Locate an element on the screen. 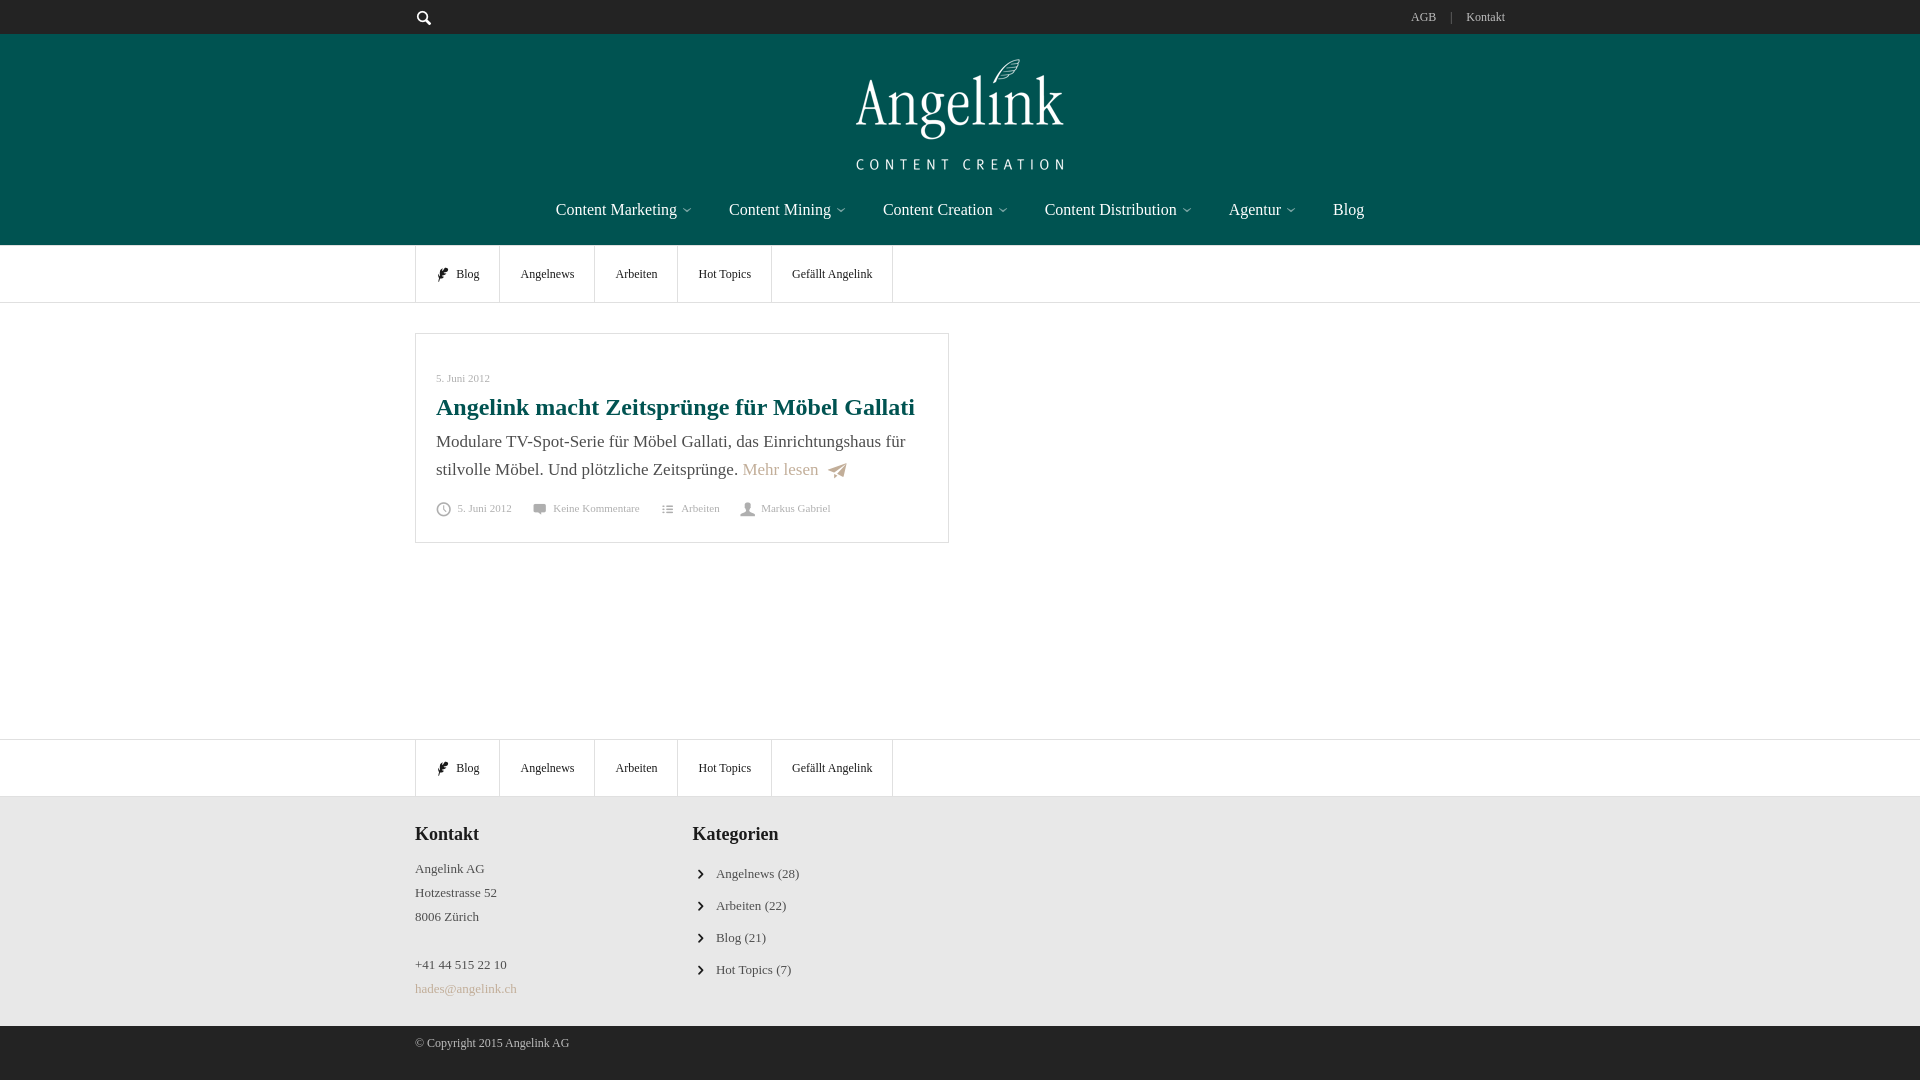 The image size is (1920, 1080). Kontakt is located at coordinates (1486, 17).